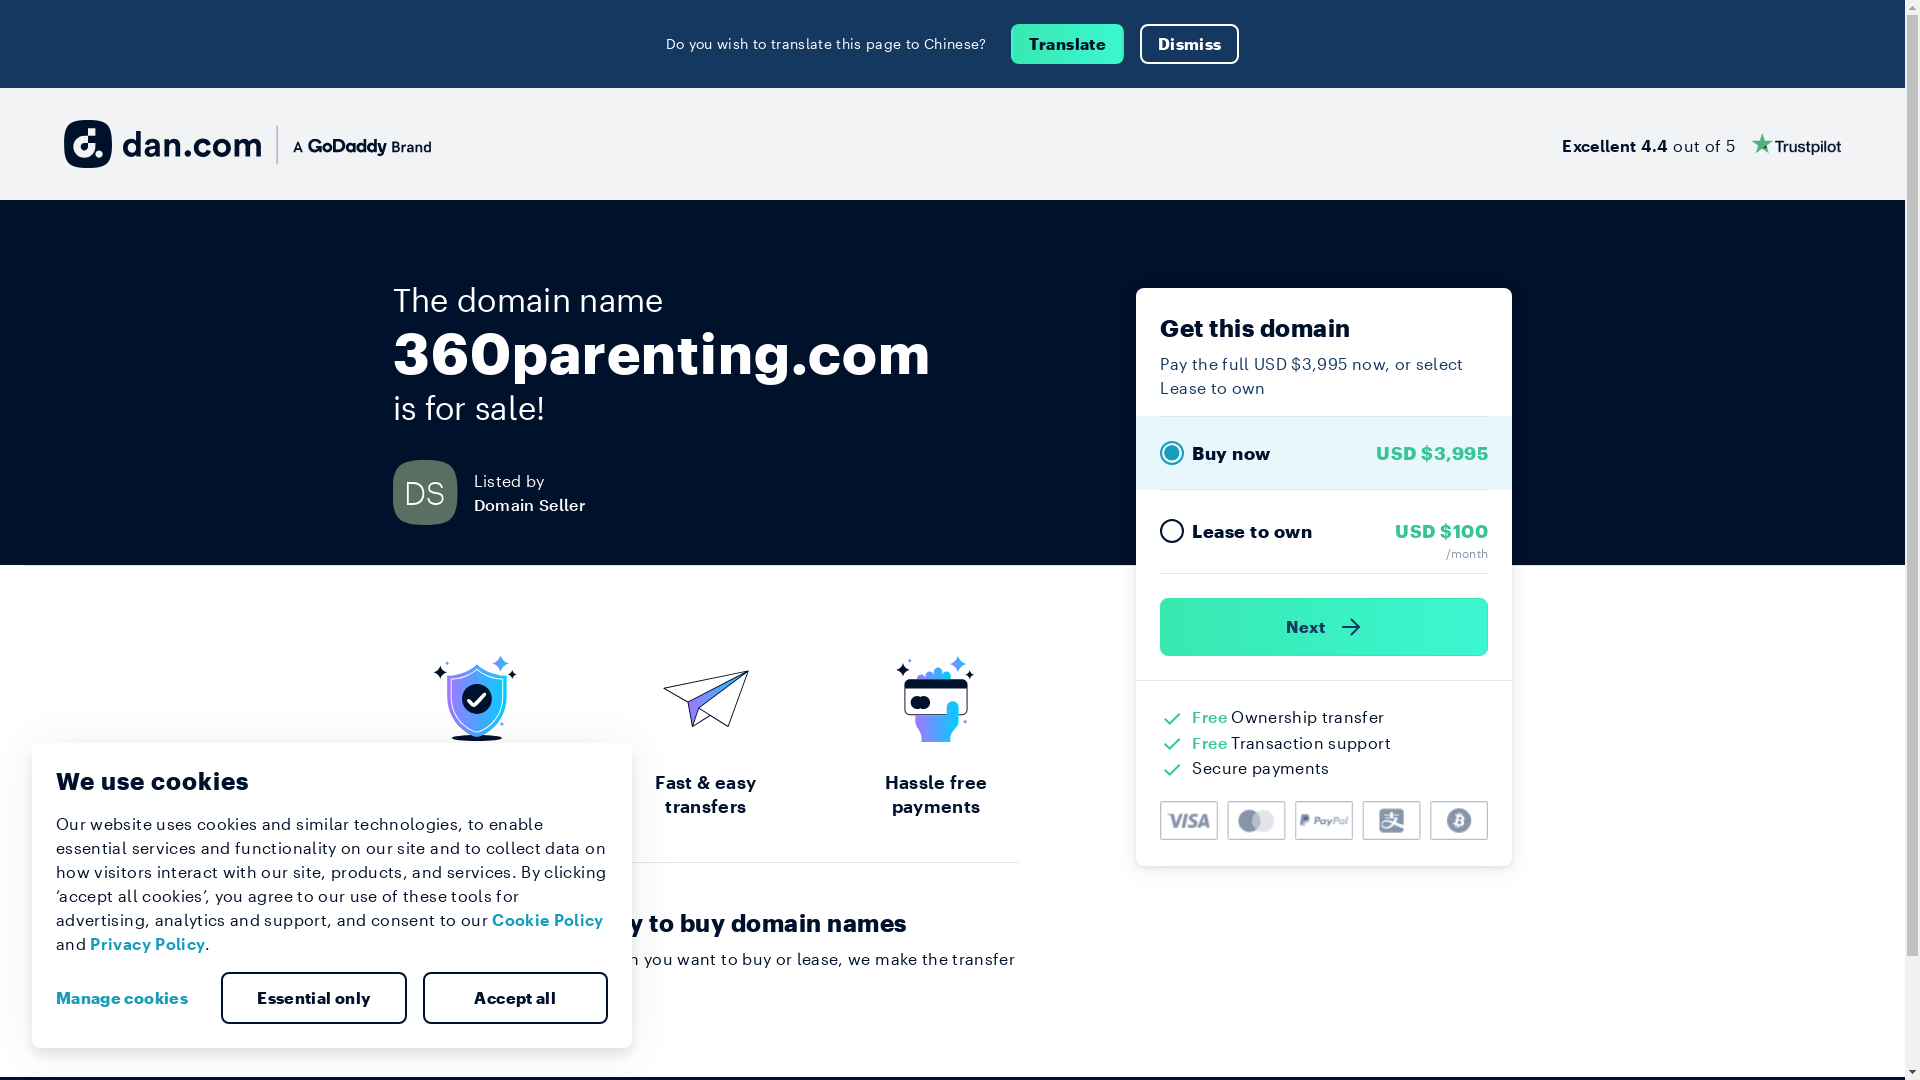 The image size is (1920, 1080). I want to click on Dismiss, so click(1190, 44).